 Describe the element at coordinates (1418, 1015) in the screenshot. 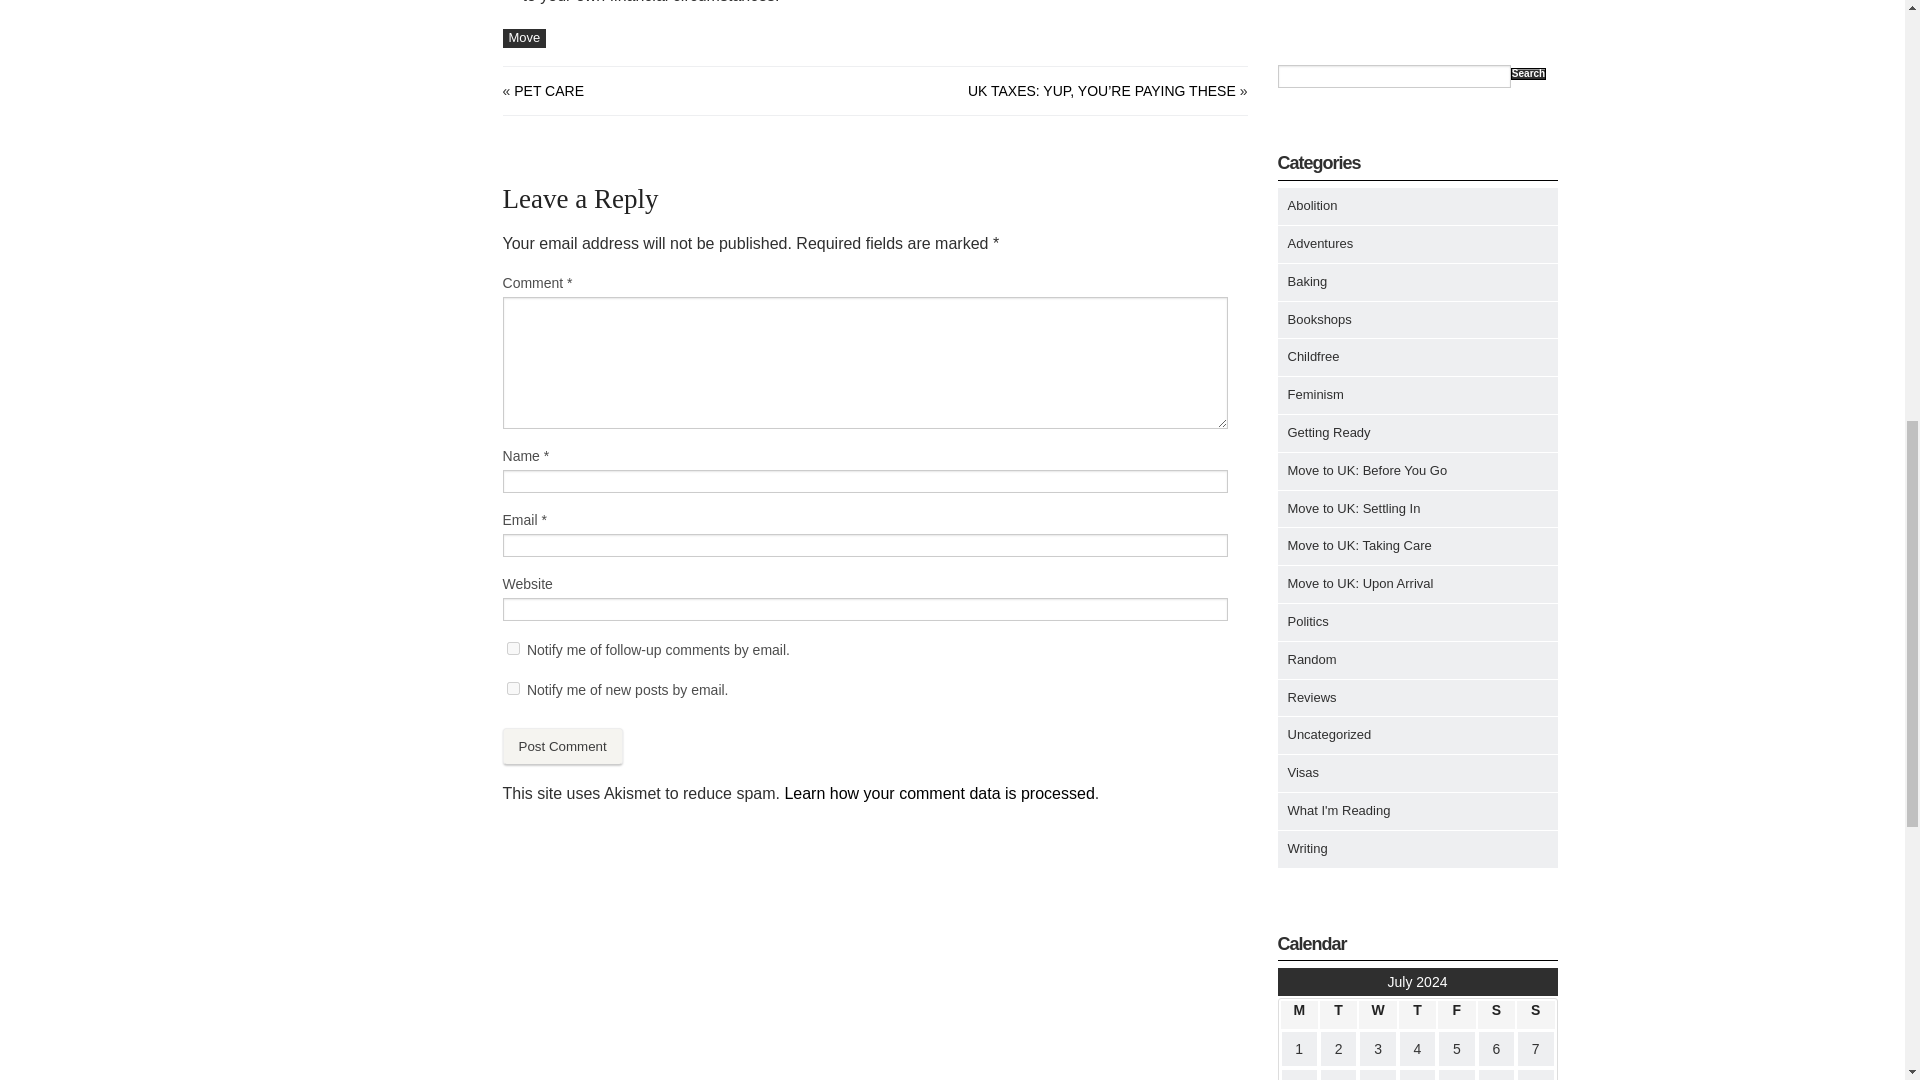

I see `Thursday` at that location.